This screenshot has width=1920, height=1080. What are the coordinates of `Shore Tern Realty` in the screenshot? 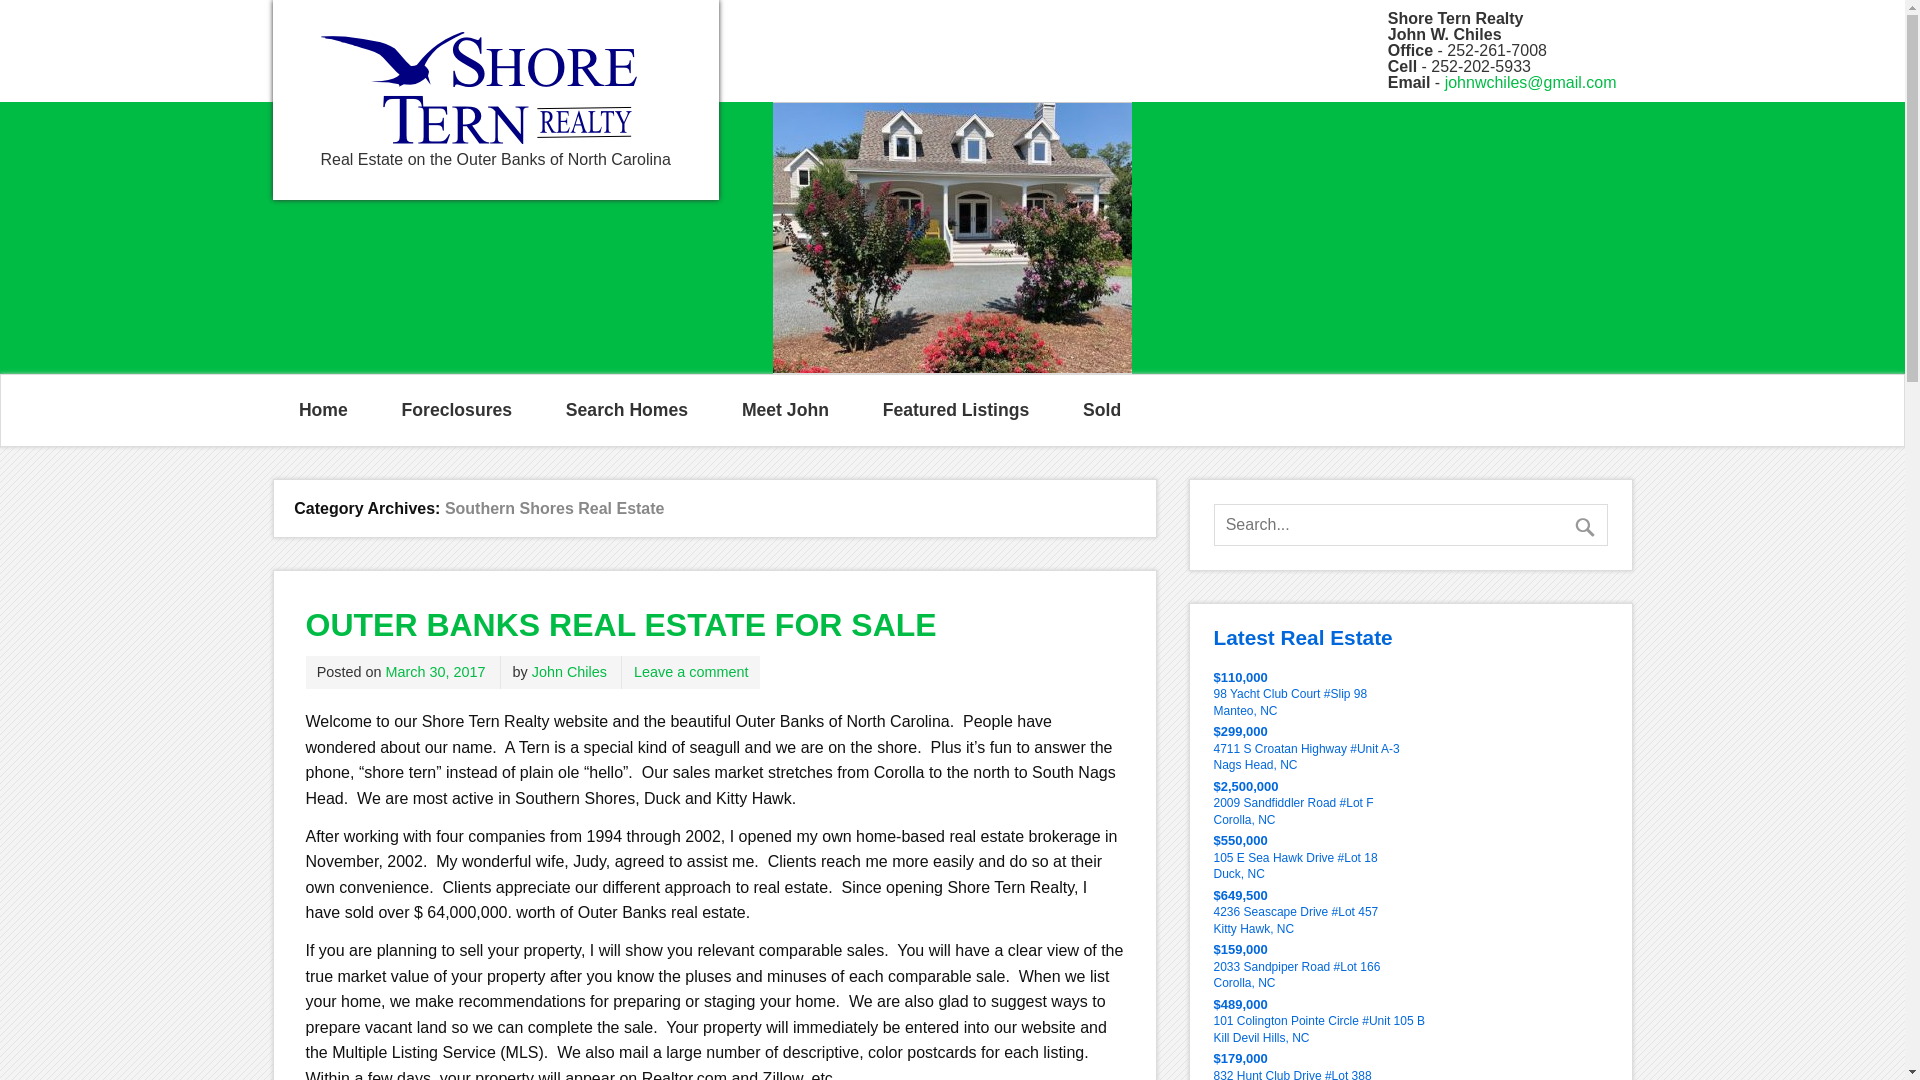 It's located at (478, 138).